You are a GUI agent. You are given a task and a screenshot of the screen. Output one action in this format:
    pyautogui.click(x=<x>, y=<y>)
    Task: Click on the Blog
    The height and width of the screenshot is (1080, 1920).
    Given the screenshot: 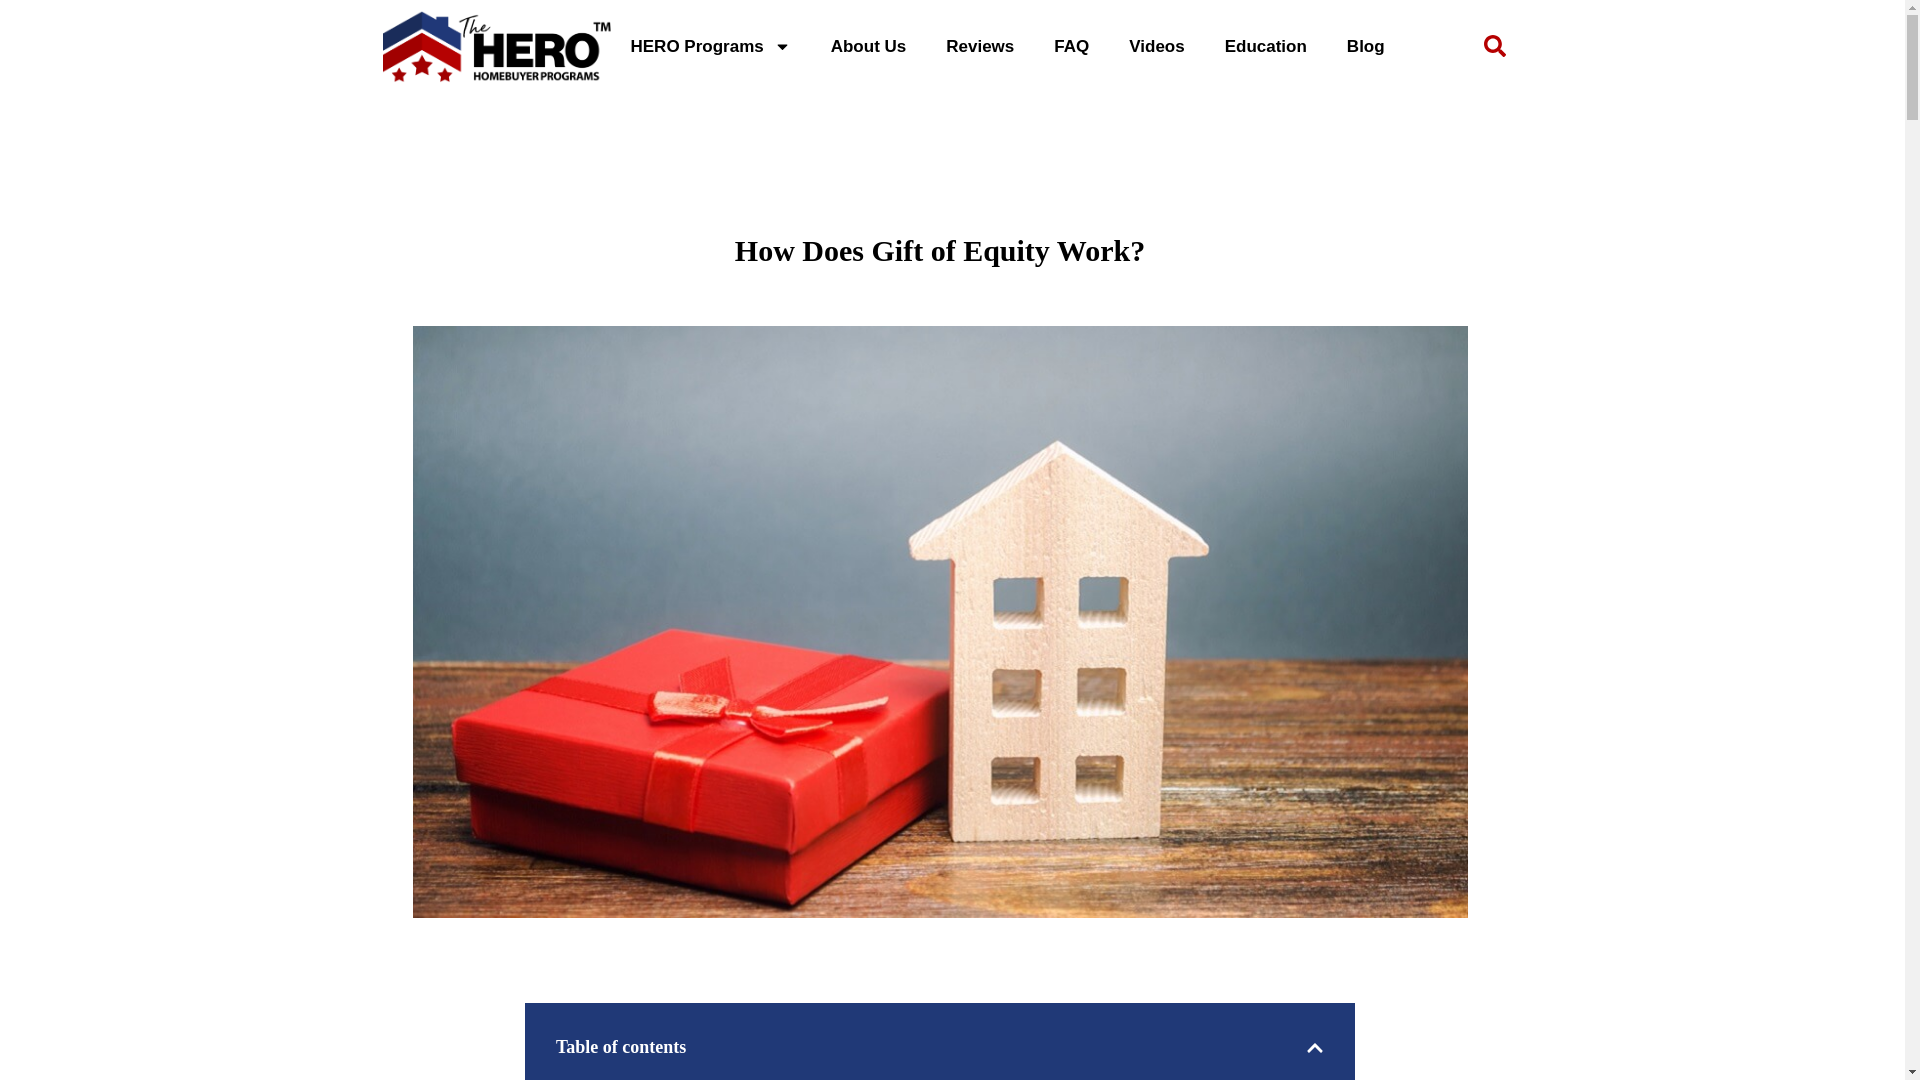 What is the action you would take?
    pyautogui.click(x=1366, y=46)
    